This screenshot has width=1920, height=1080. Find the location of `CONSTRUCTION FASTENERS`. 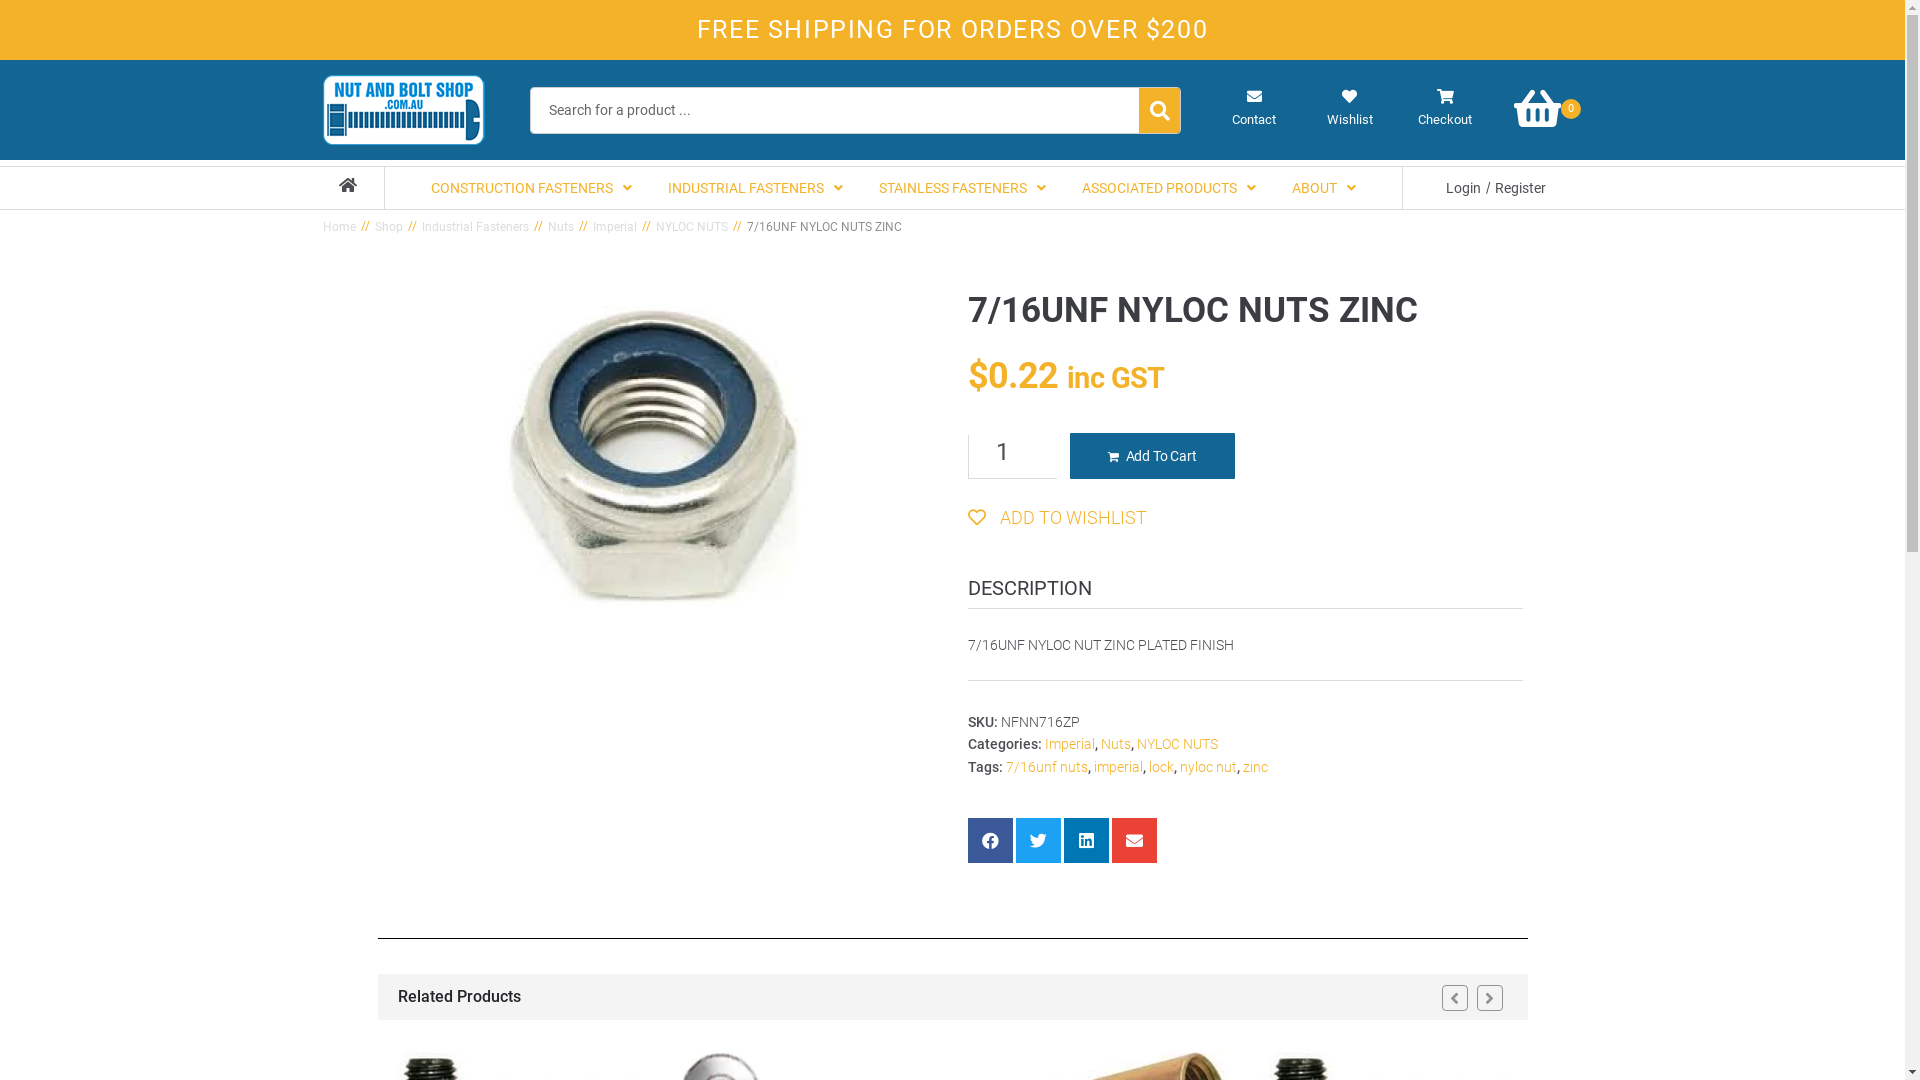

CONSTRUCTION FASTENERS is located at coordinates (532, 188).